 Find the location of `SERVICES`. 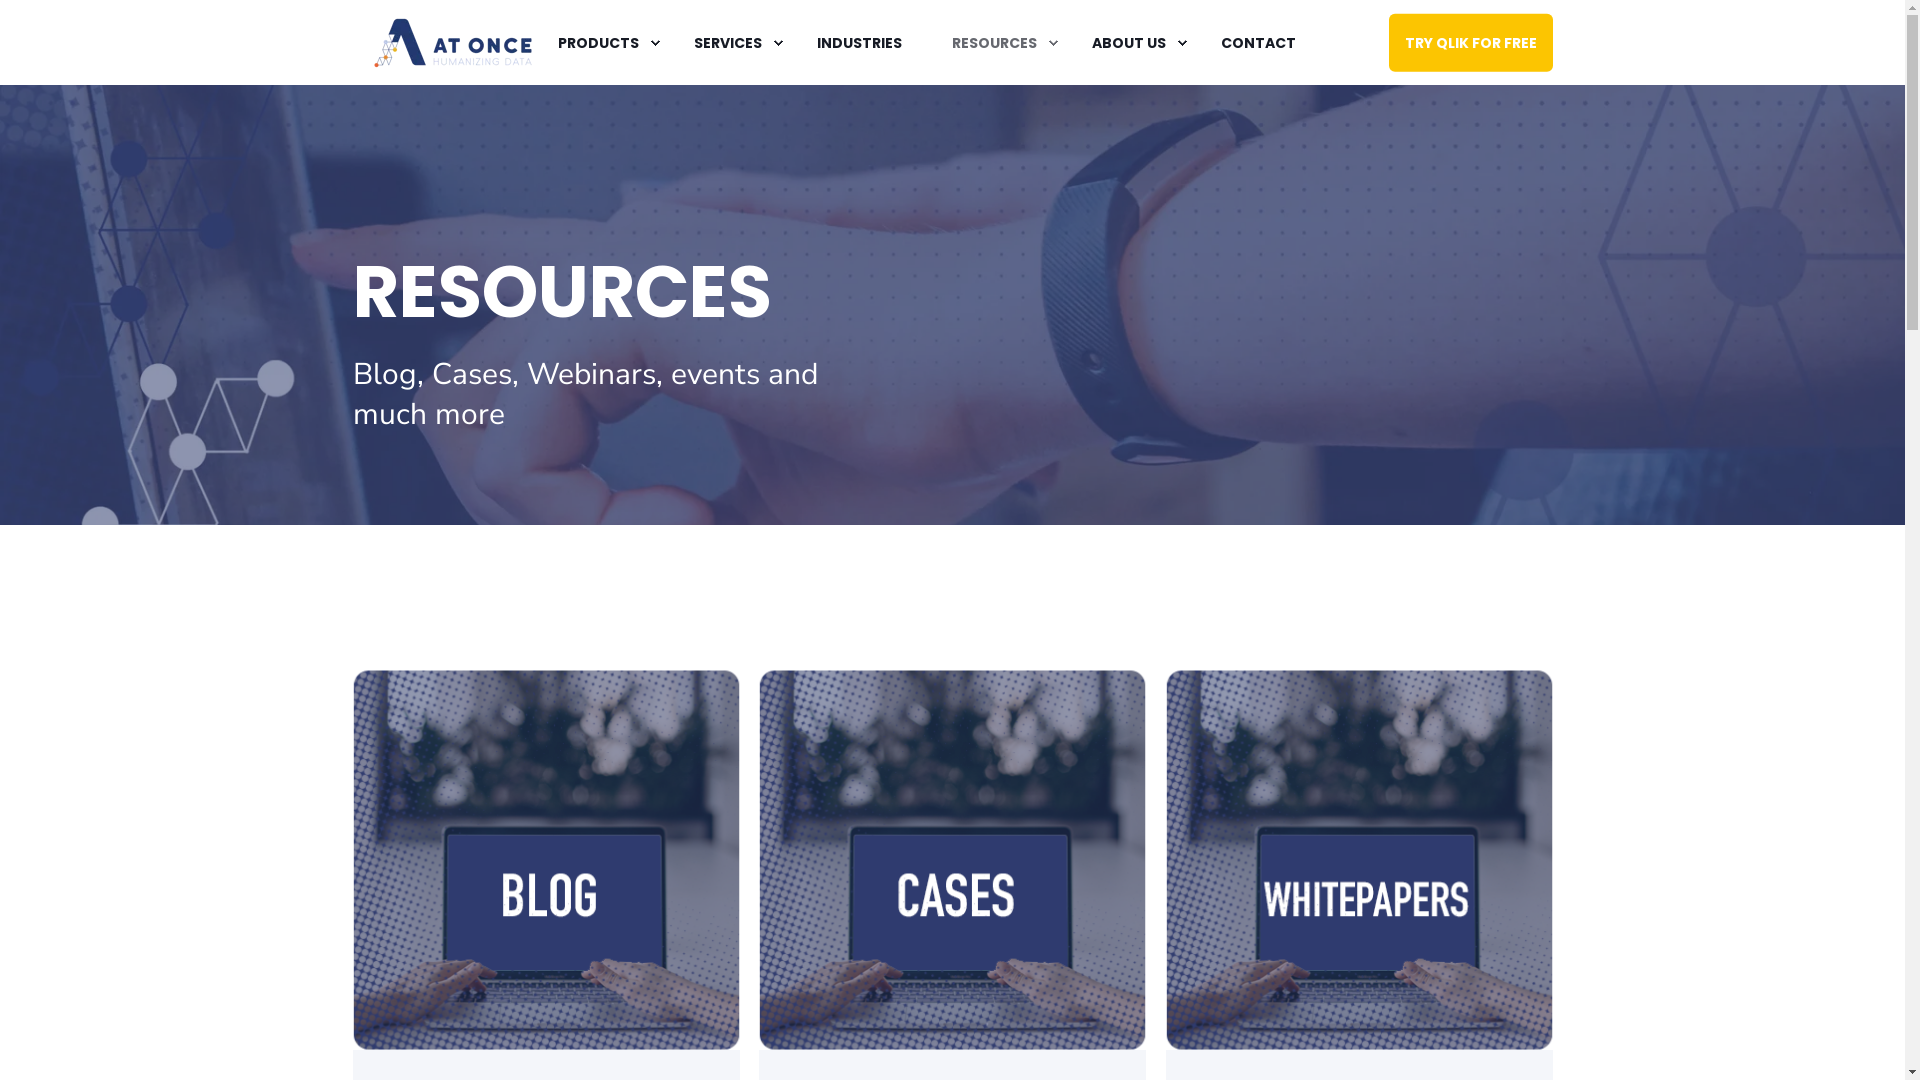

SERVICES is located at coordinates (730, 43).